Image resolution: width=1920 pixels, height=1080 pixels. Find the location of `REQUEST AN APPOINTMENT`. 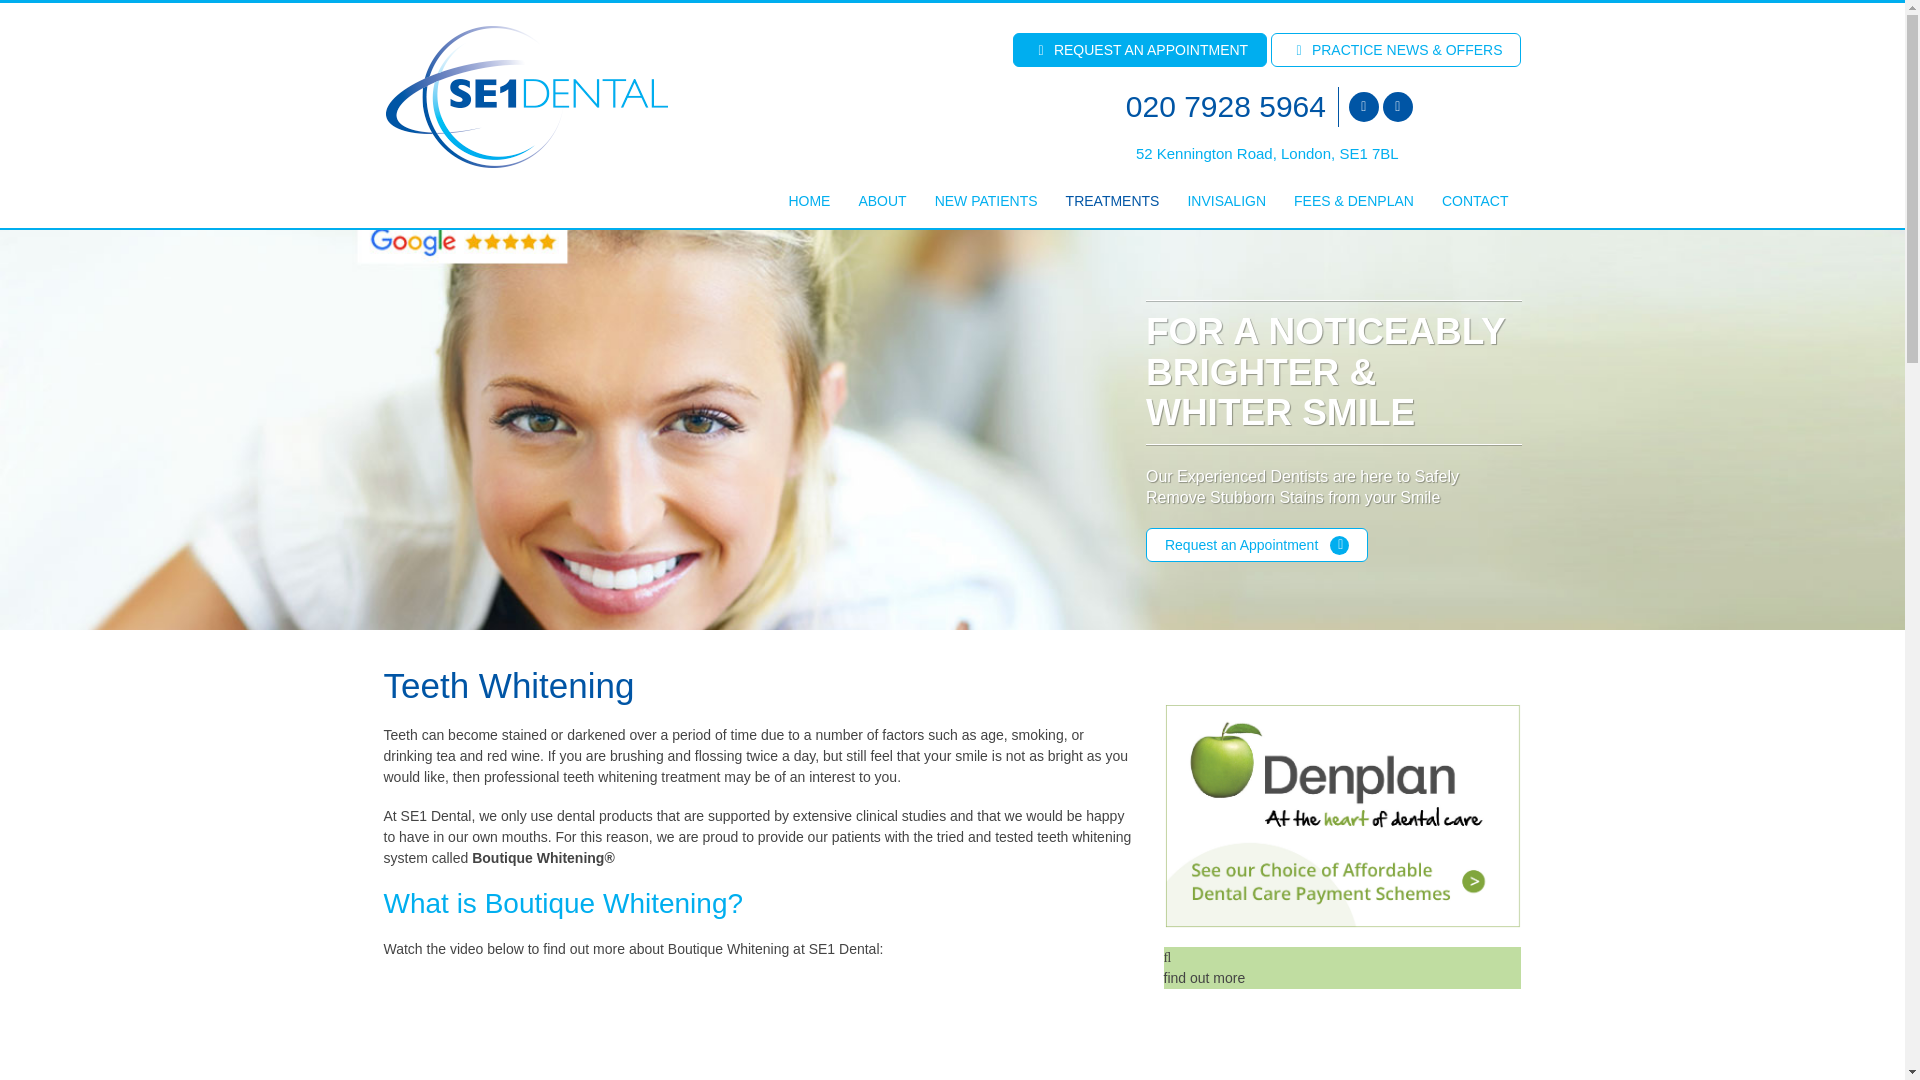

REQUEST AN APPOINTMENT is located at coordinates (1140, 50).